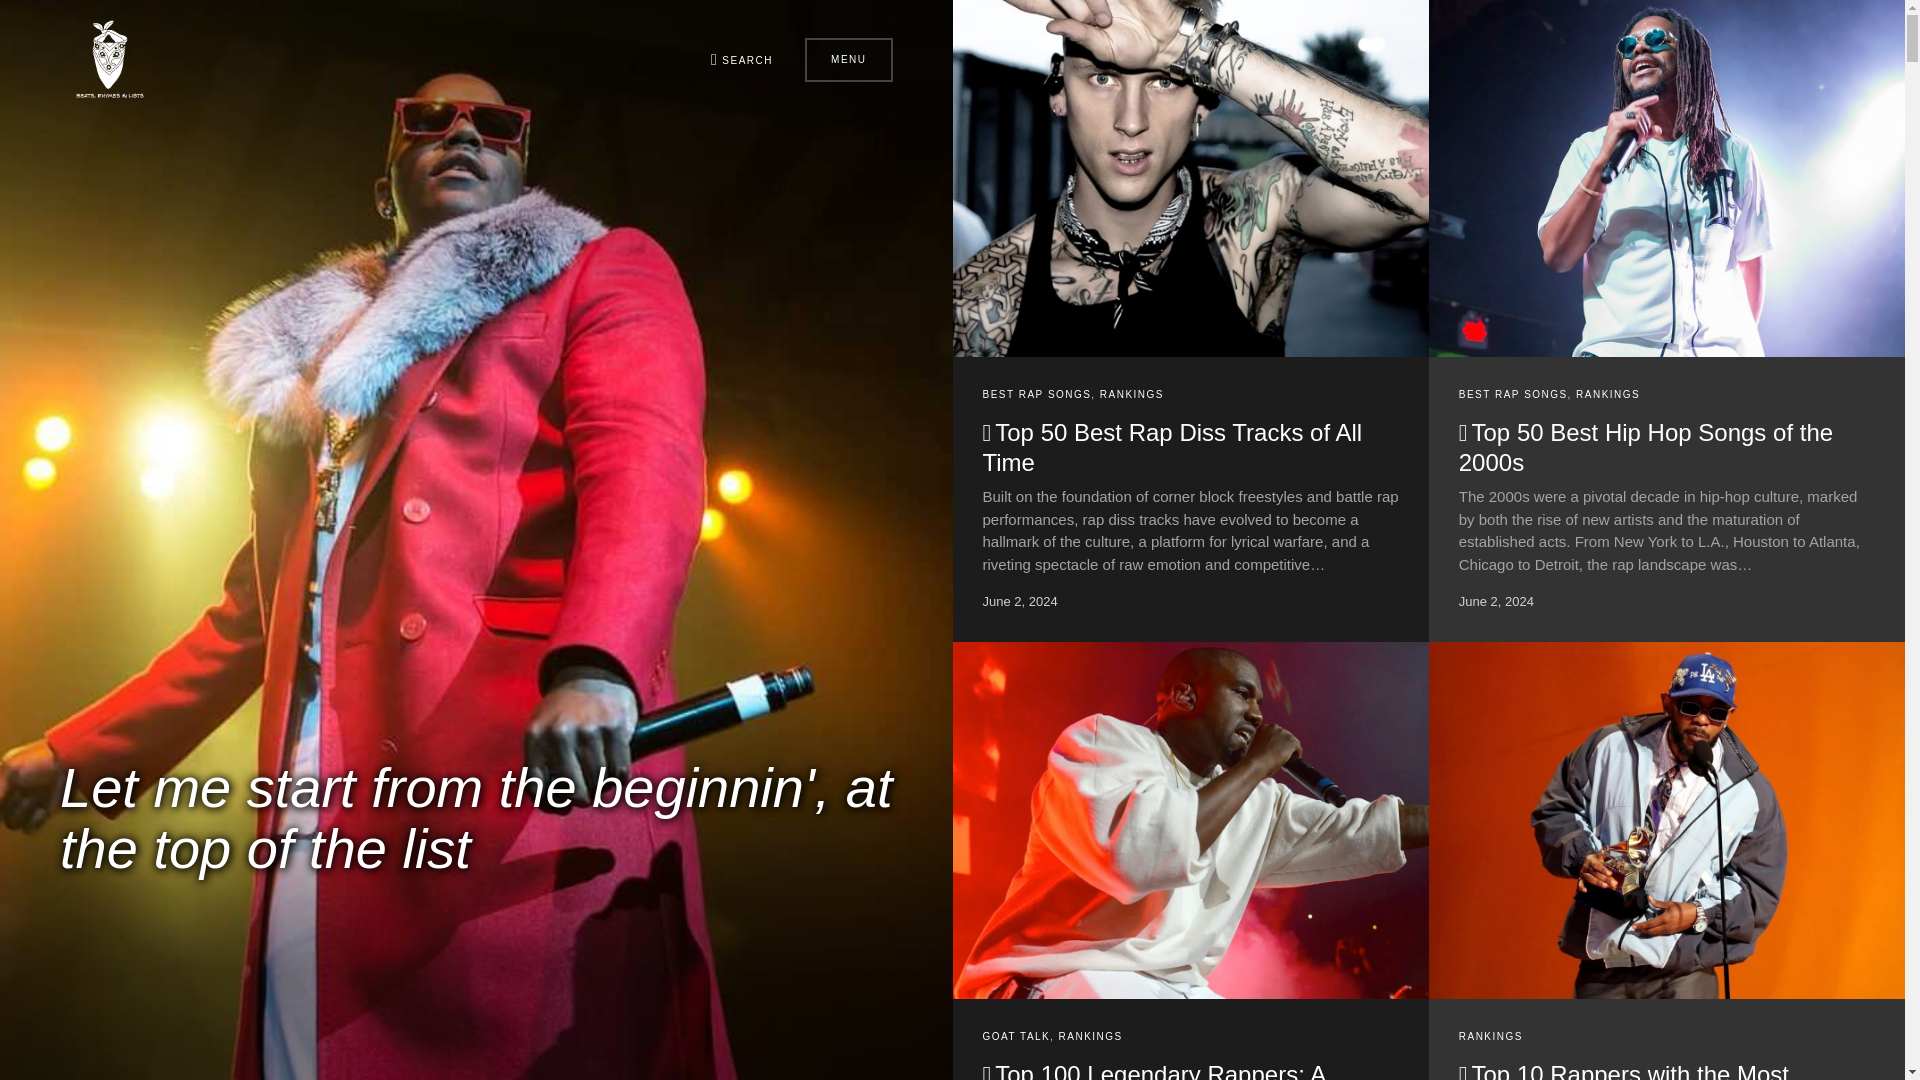 This screenshot has width=1920, height=1080. Describe the element at coordinates (1036, 394) in the screenshot. I see `BEST RAP SONGS` at that location.